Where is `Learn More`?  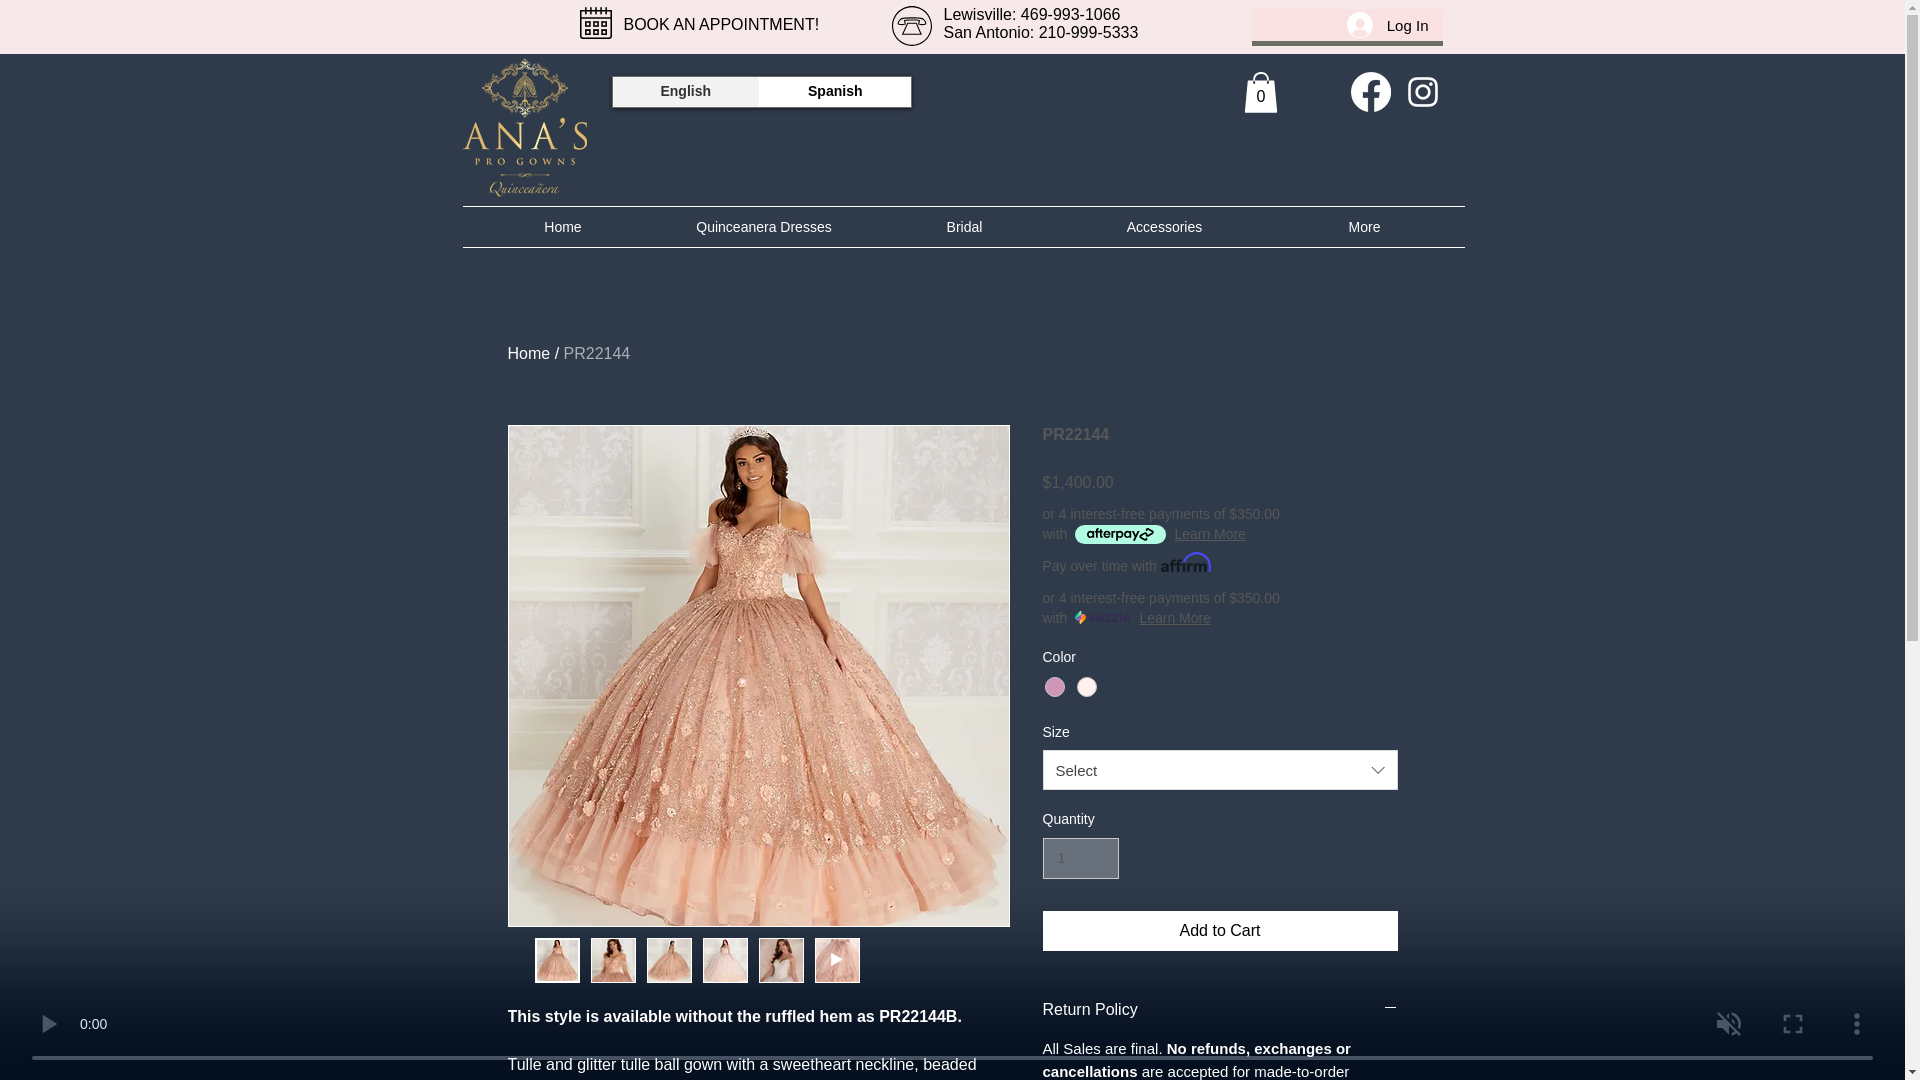 Learn More is located at coordinates (1174, 618).